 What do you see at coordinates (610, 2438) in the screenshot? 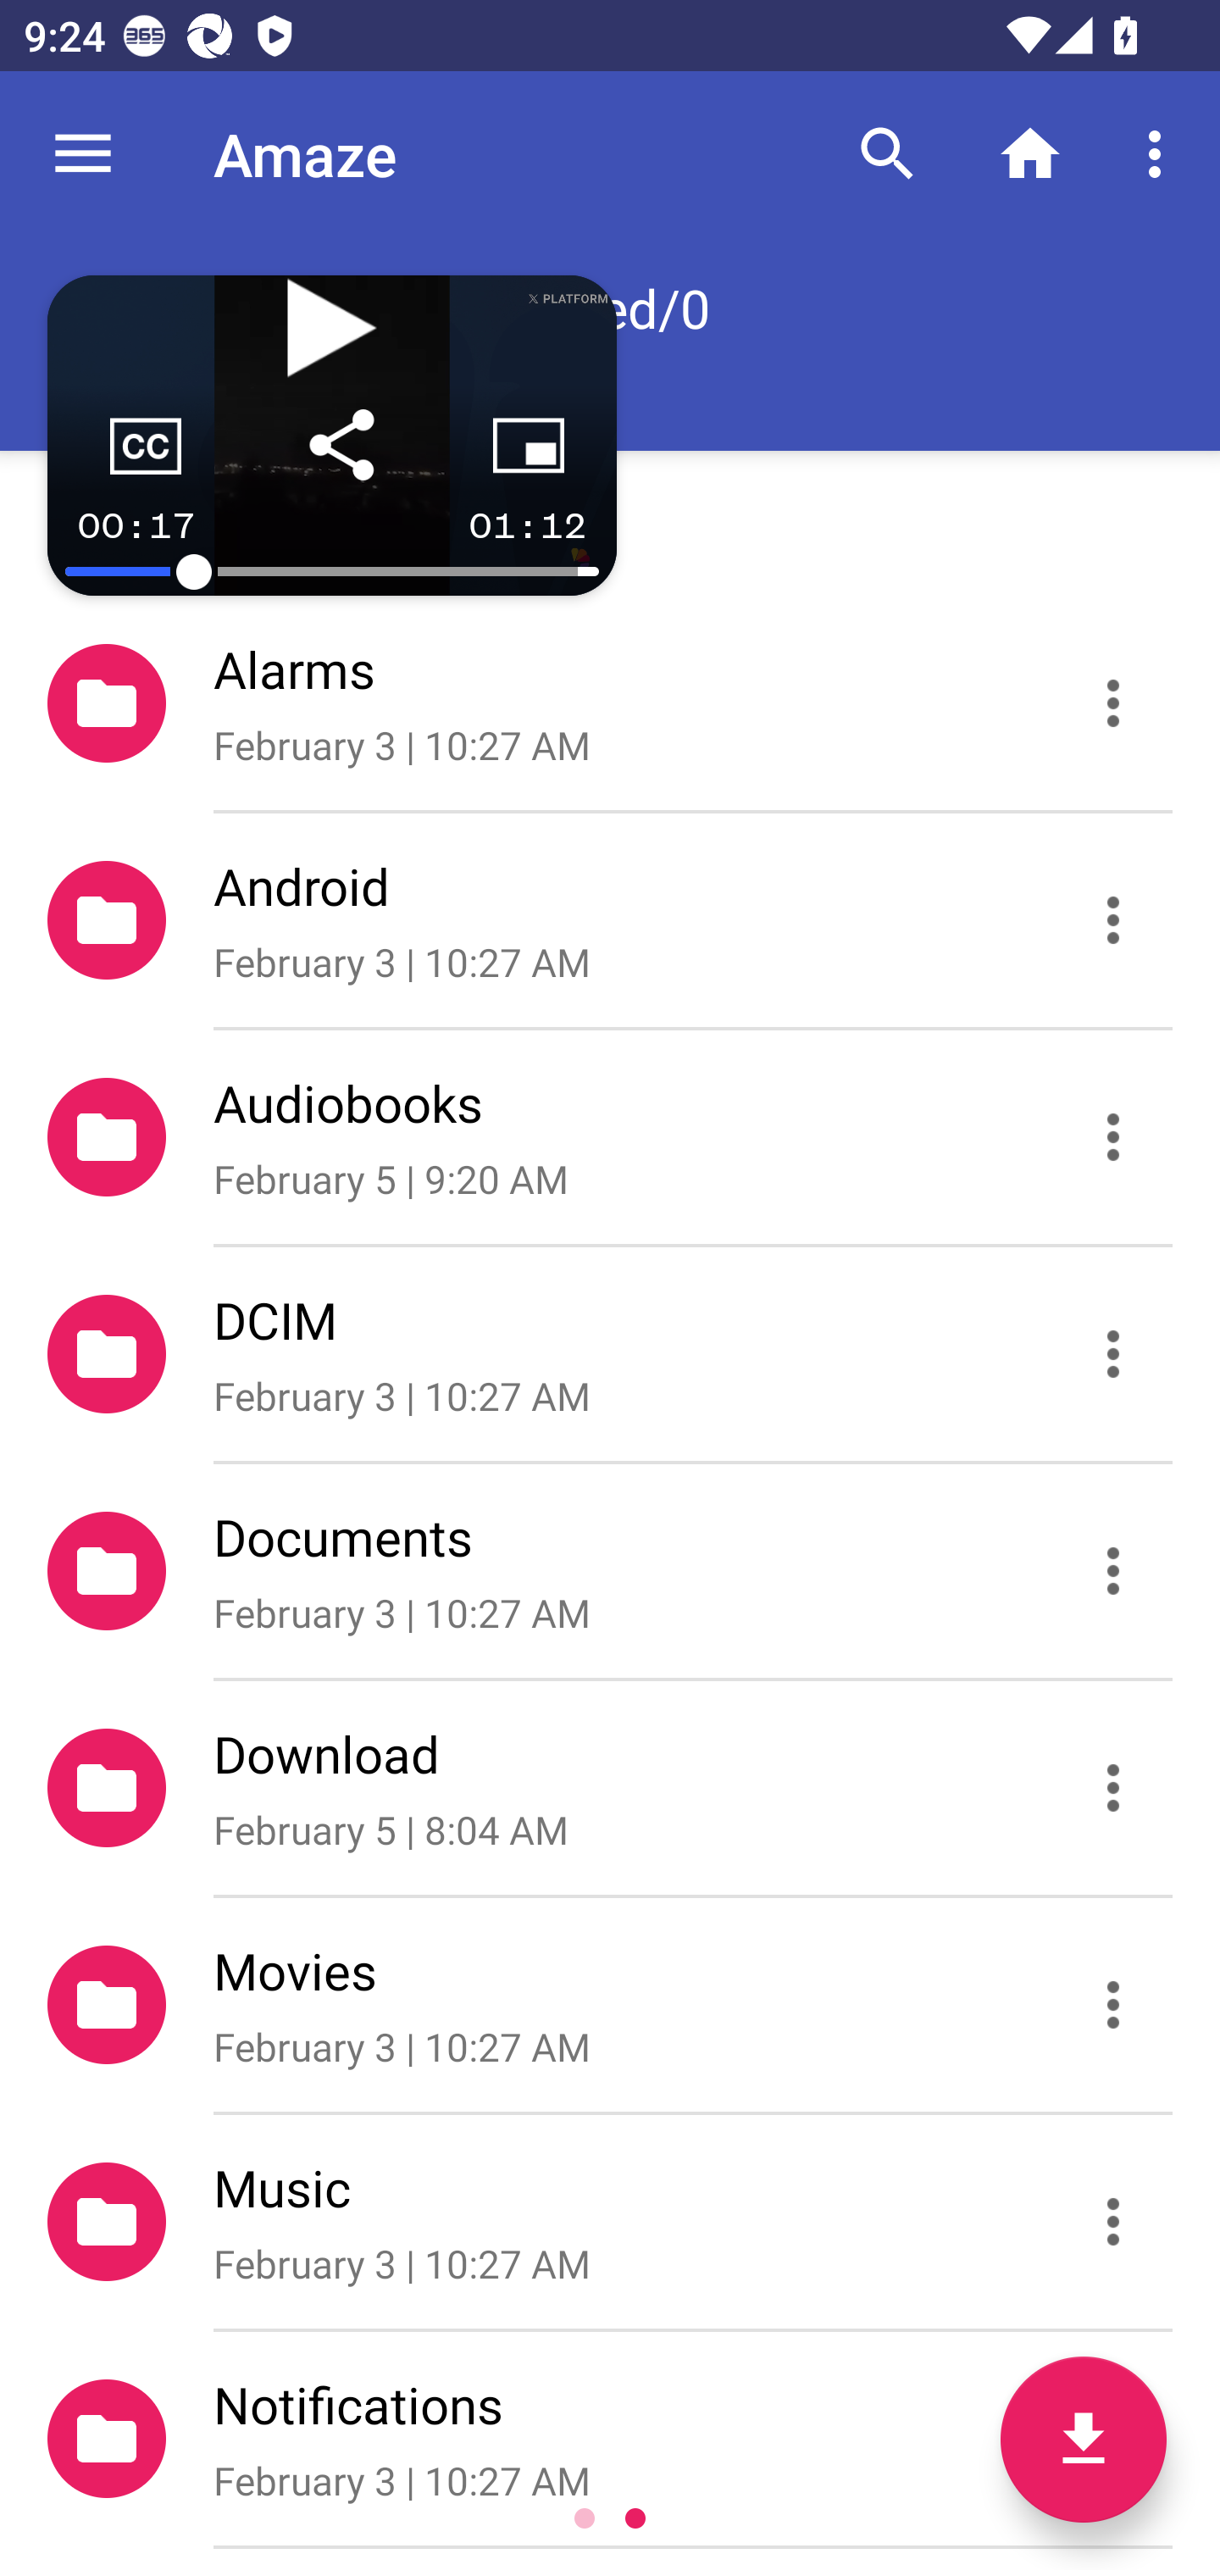
I see `Notifications February 3 | 10:27 AM` at bounding box center [610, 2438].